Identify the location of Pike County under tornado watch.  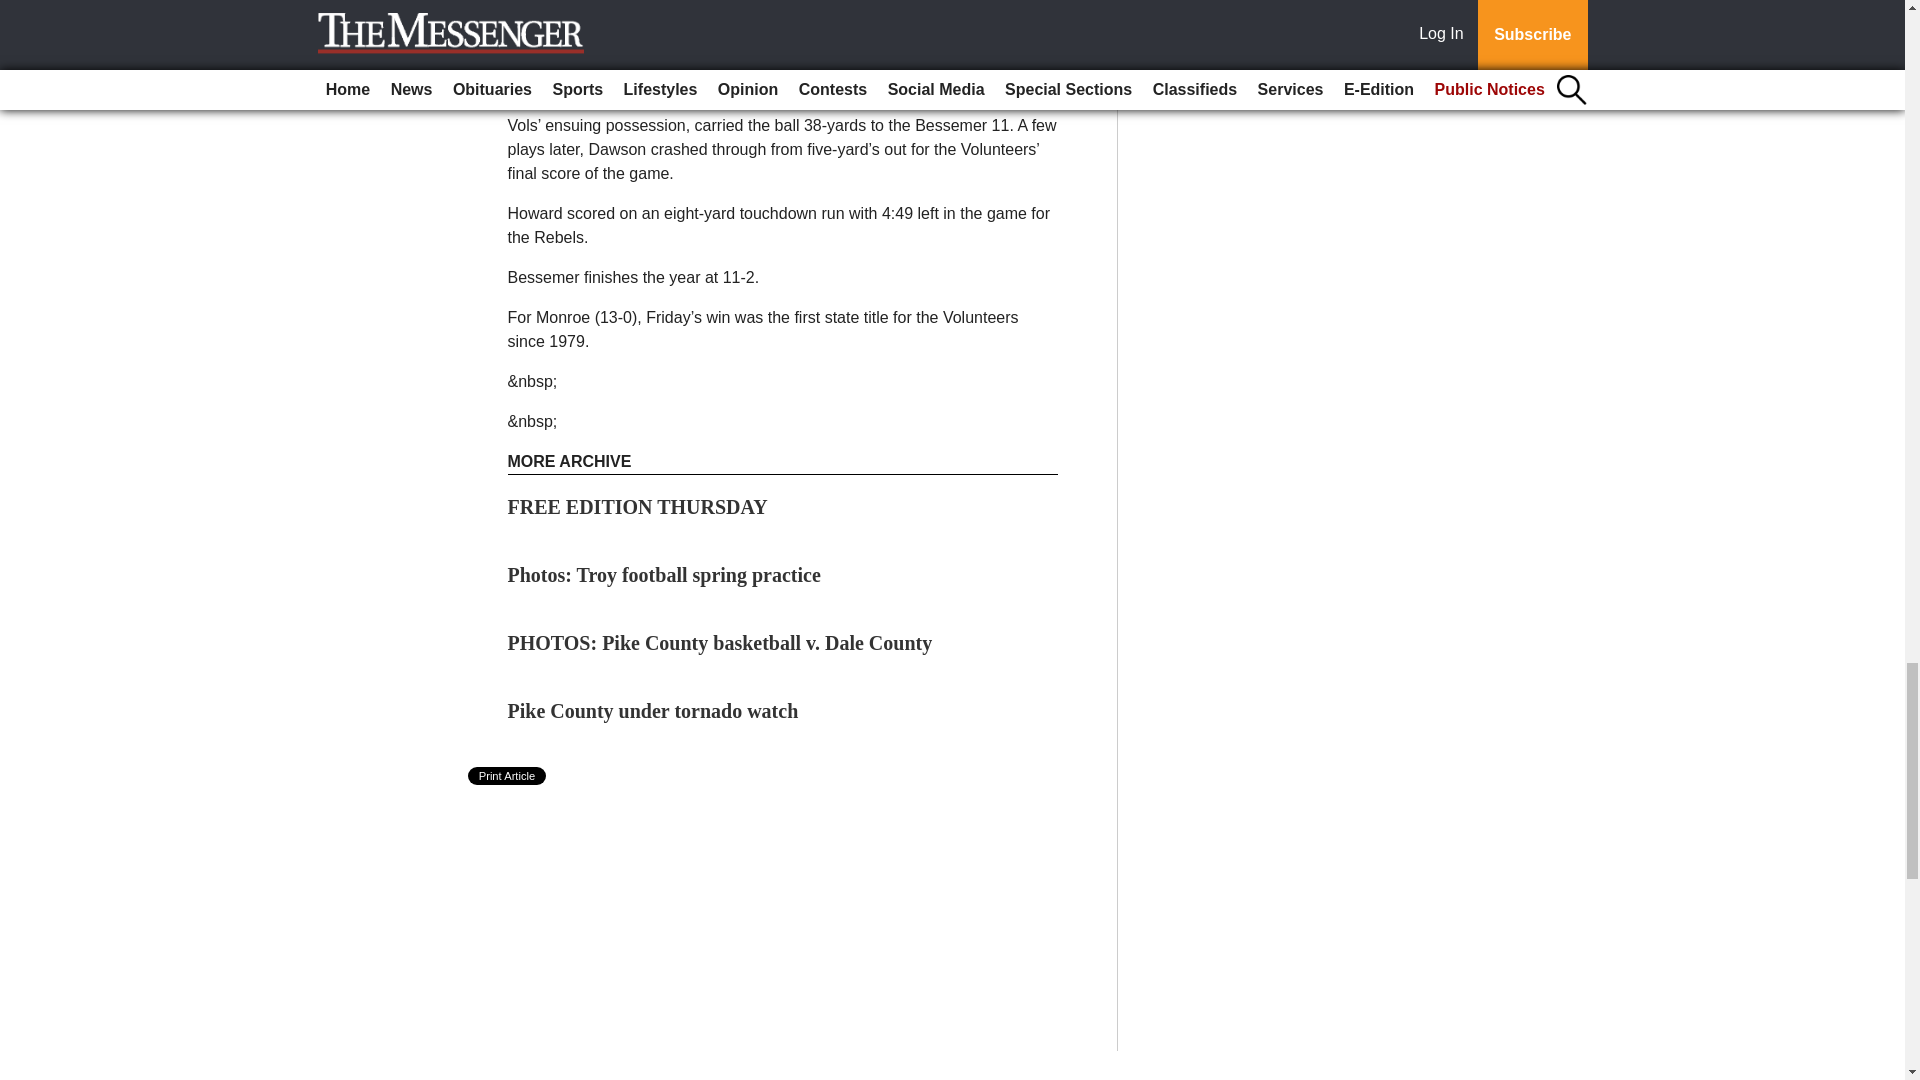
(653, 710).